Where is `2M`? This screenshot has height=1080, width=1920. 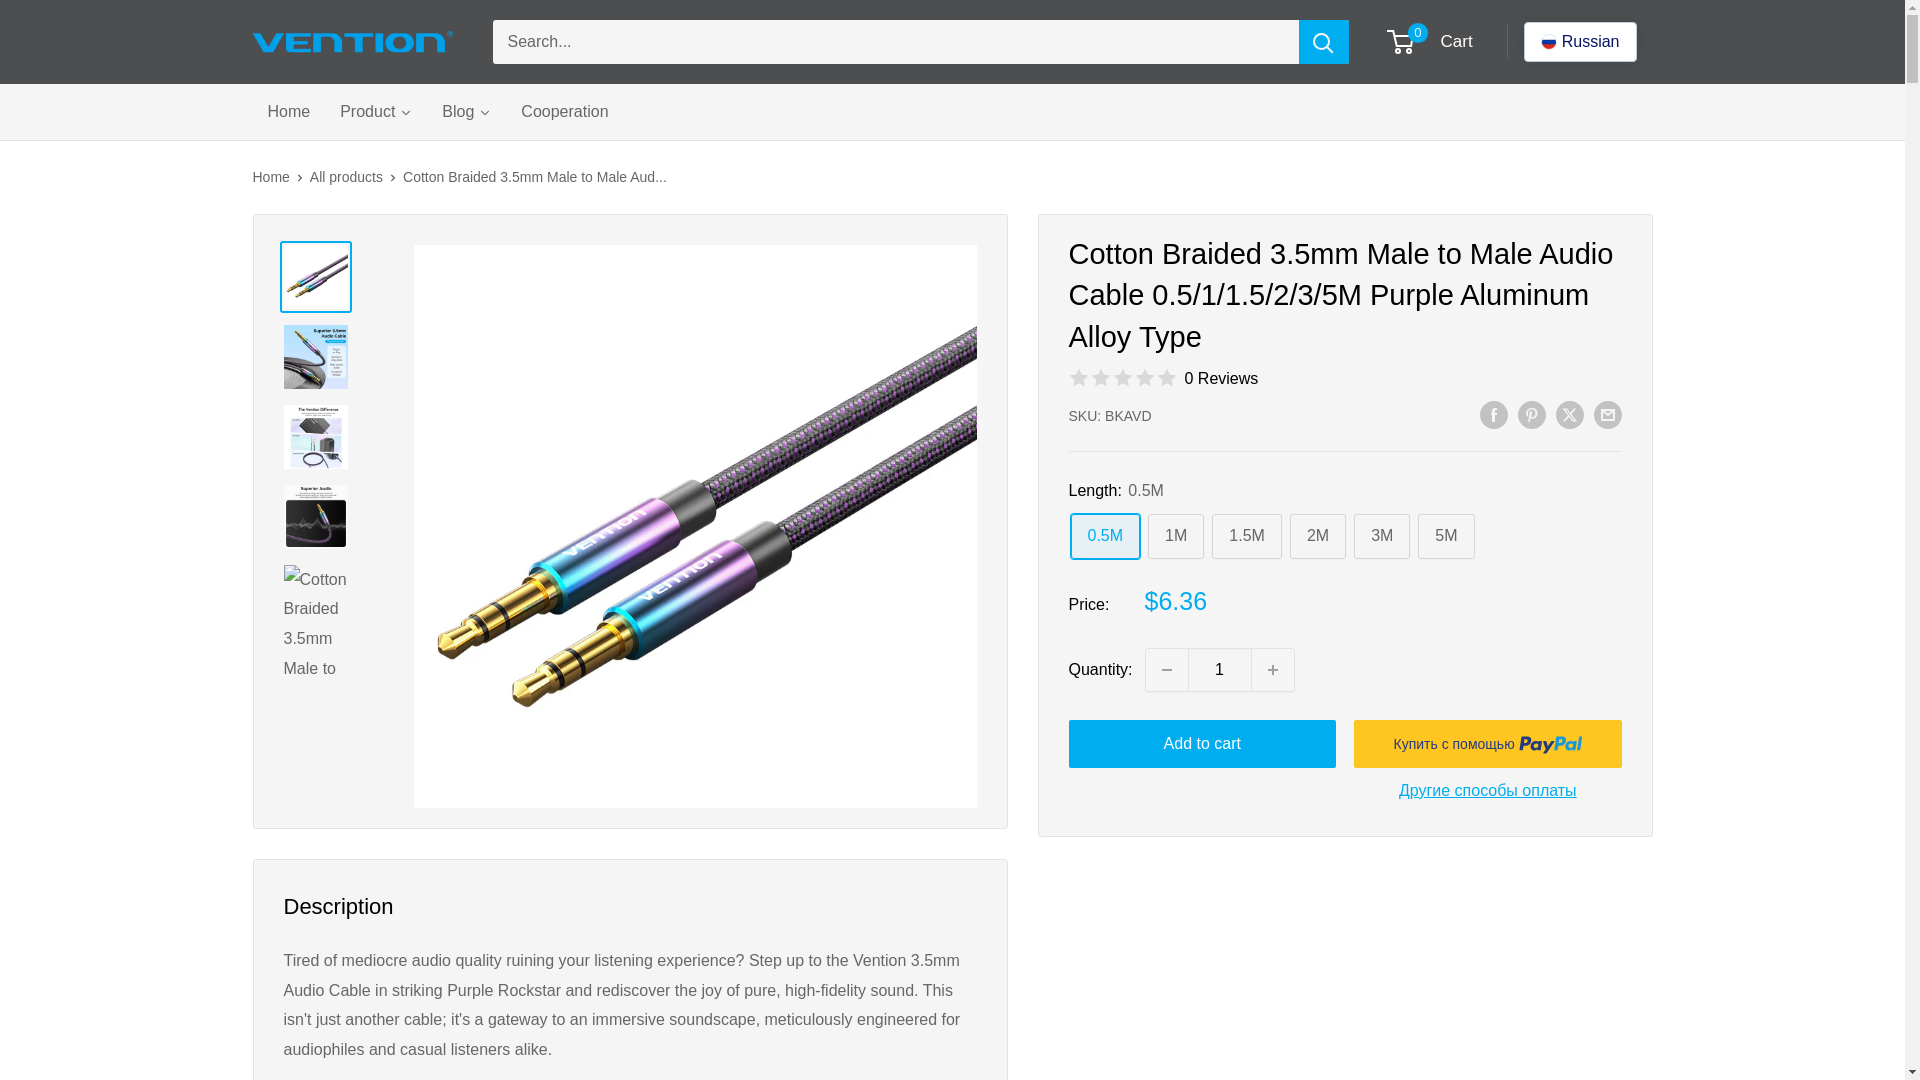
2M is located at coordinates (1318, 536).